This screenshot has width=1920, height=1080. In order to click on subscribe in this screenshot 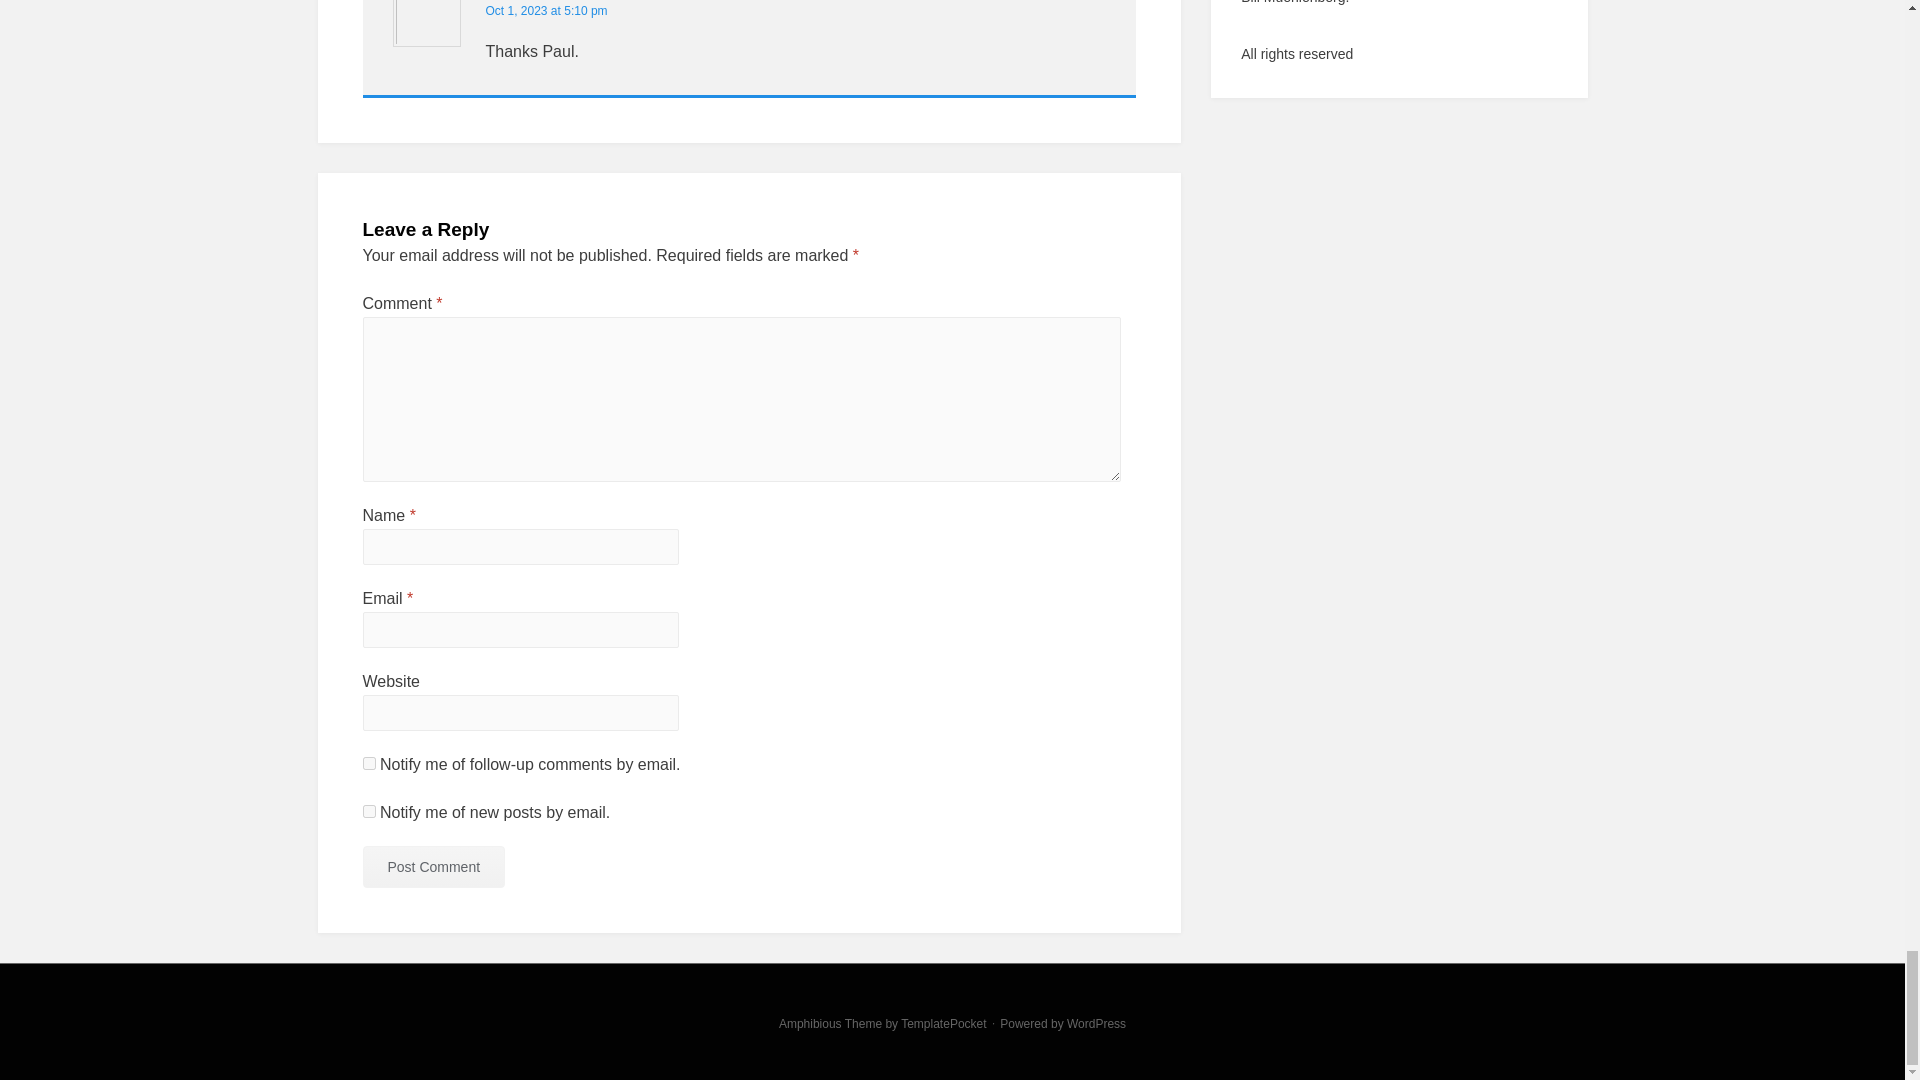, I will do `click(368, 764)`.